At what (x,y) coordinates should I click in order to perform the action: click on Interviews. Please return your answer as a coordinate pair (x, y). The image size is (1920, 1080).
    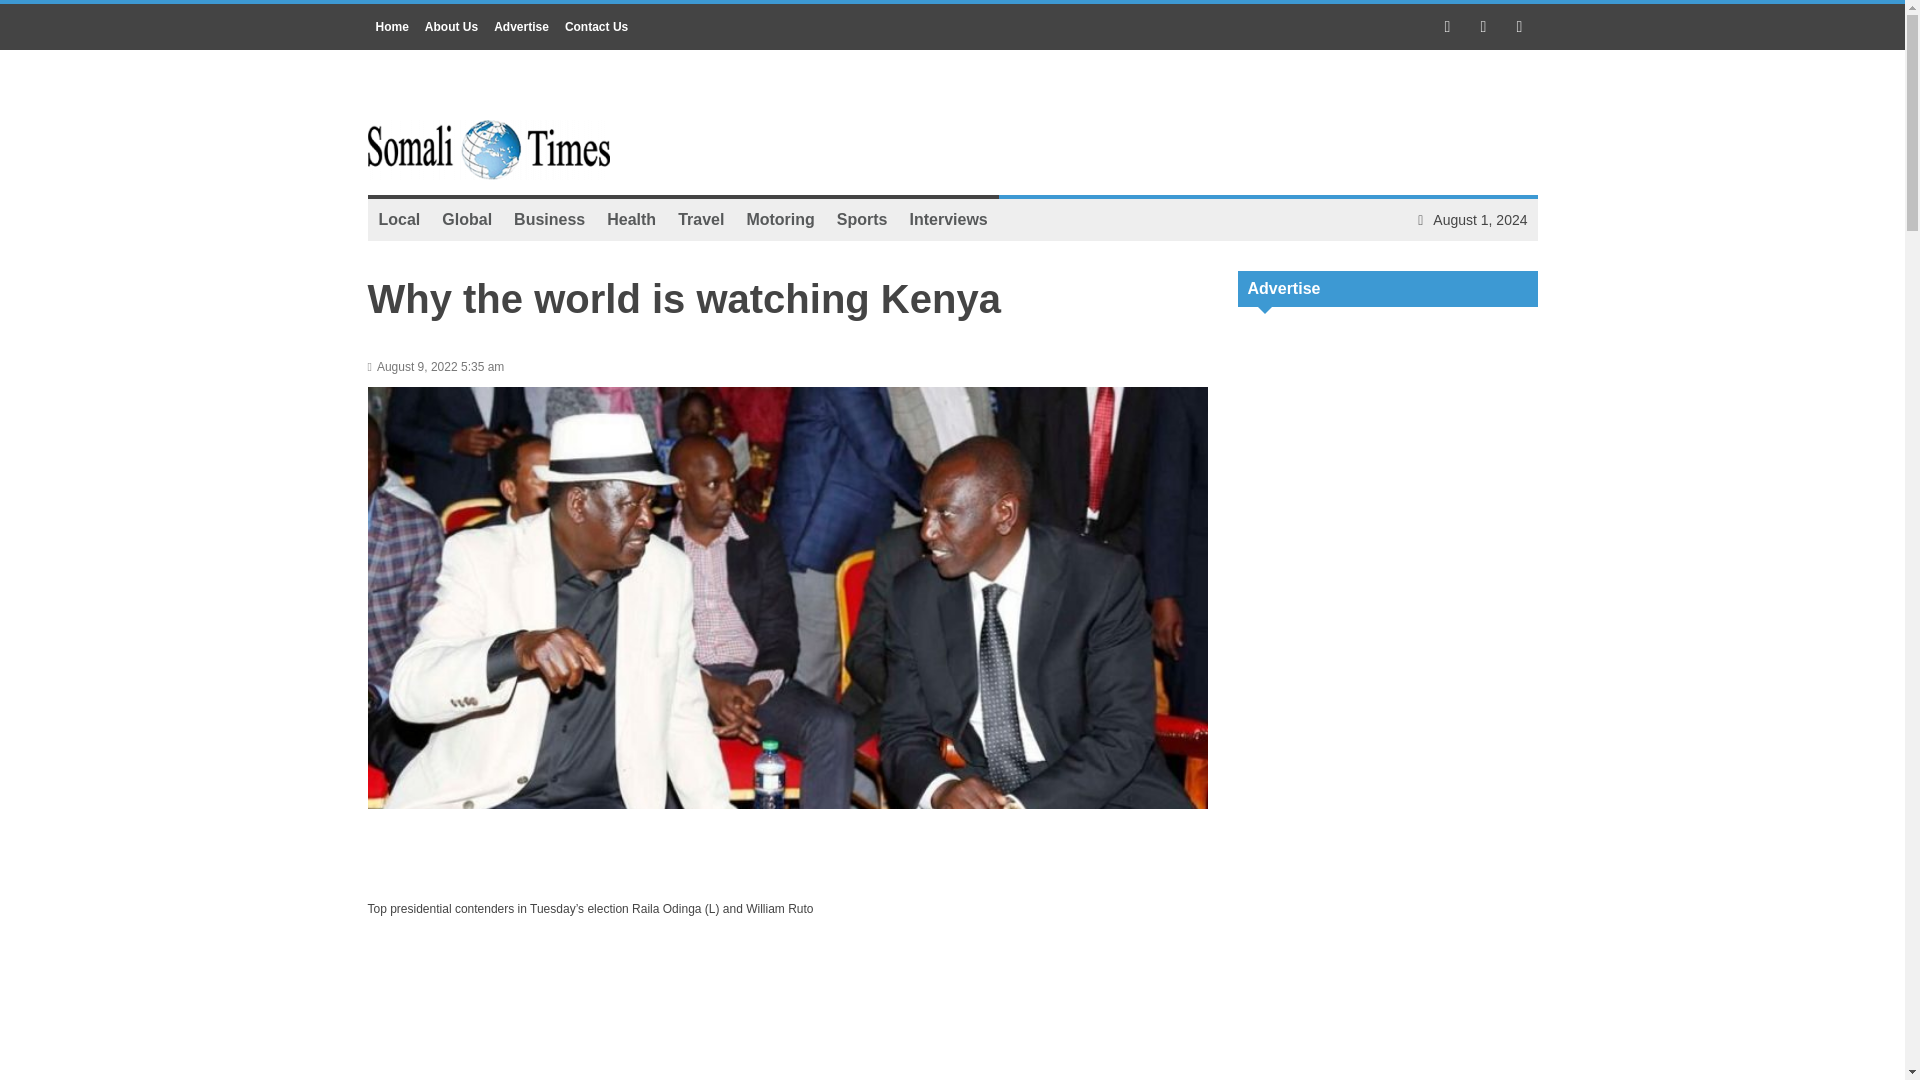
    Looking at the image, I should click on (948, 219).